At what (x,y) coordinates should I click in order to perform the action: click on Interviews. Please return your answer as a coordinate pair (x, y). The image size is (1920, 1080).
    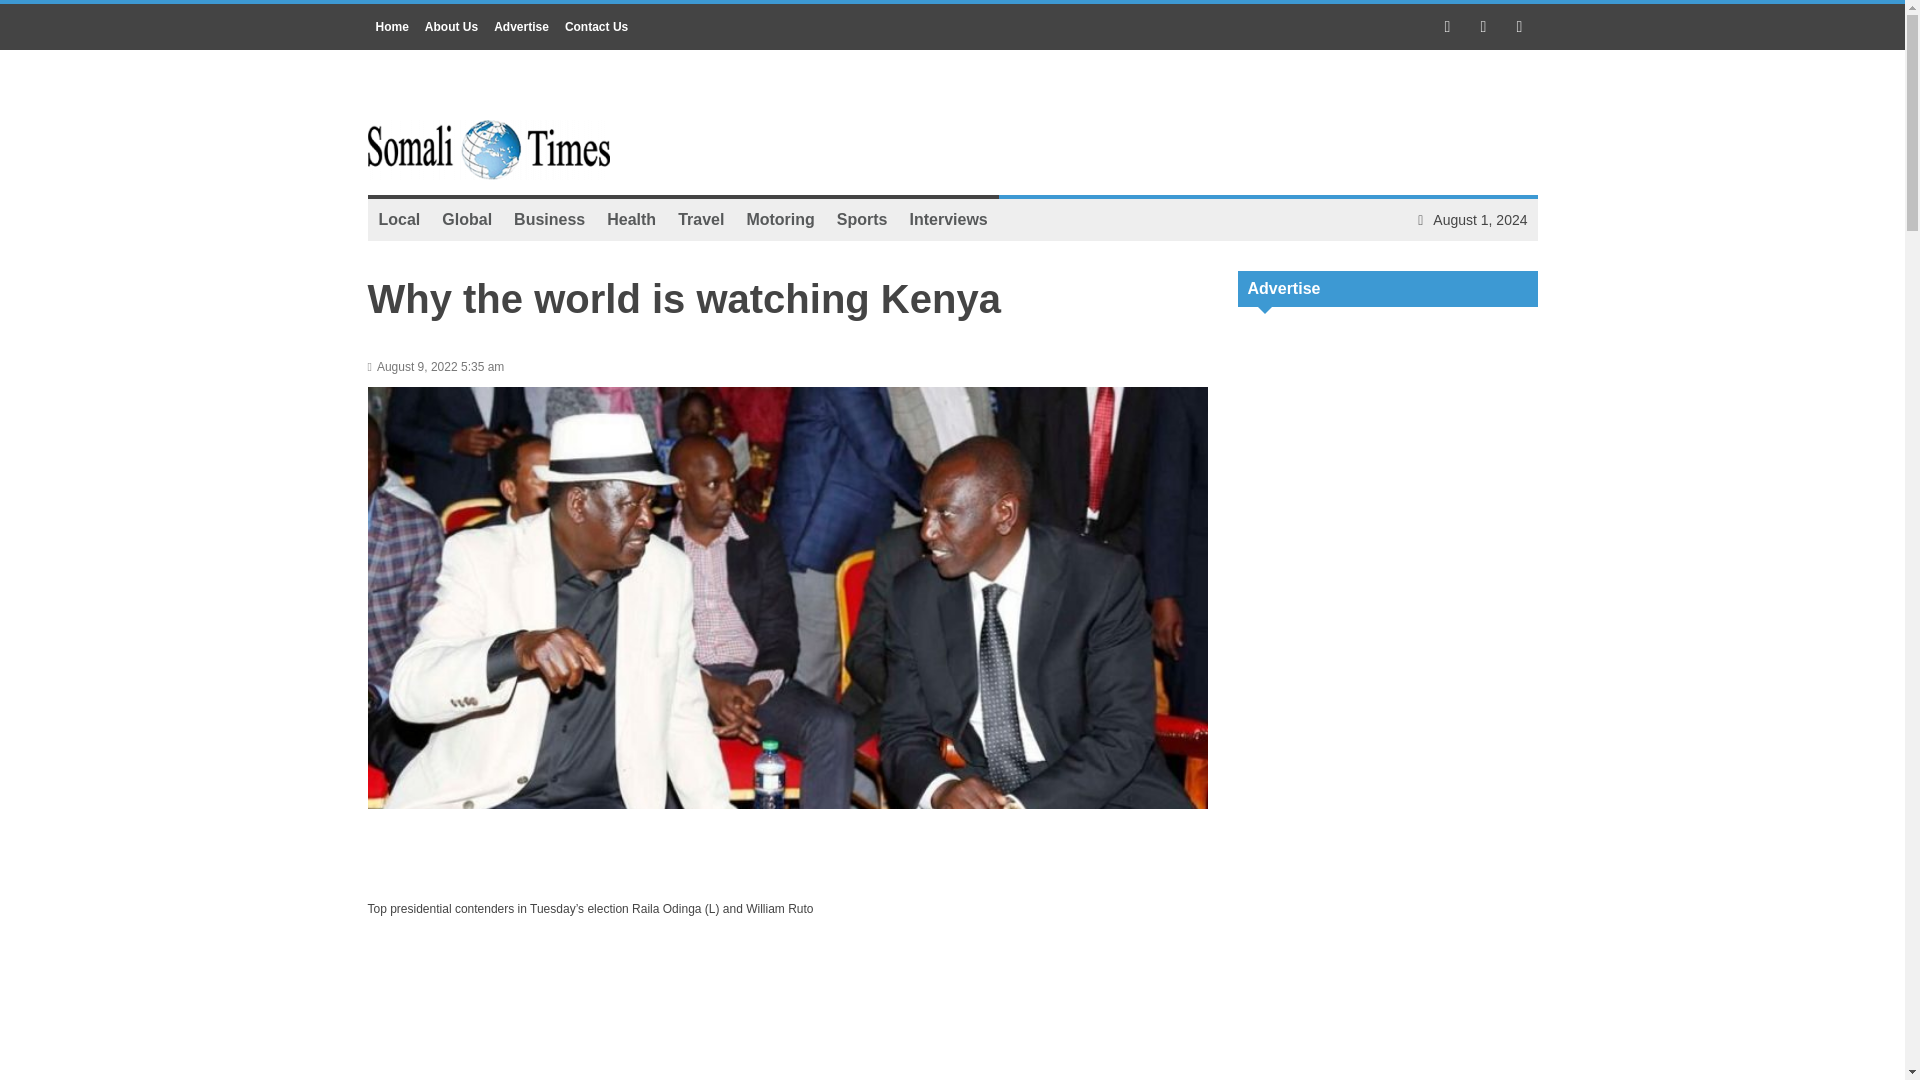
    Looking at the image, I should click on (948, 219).